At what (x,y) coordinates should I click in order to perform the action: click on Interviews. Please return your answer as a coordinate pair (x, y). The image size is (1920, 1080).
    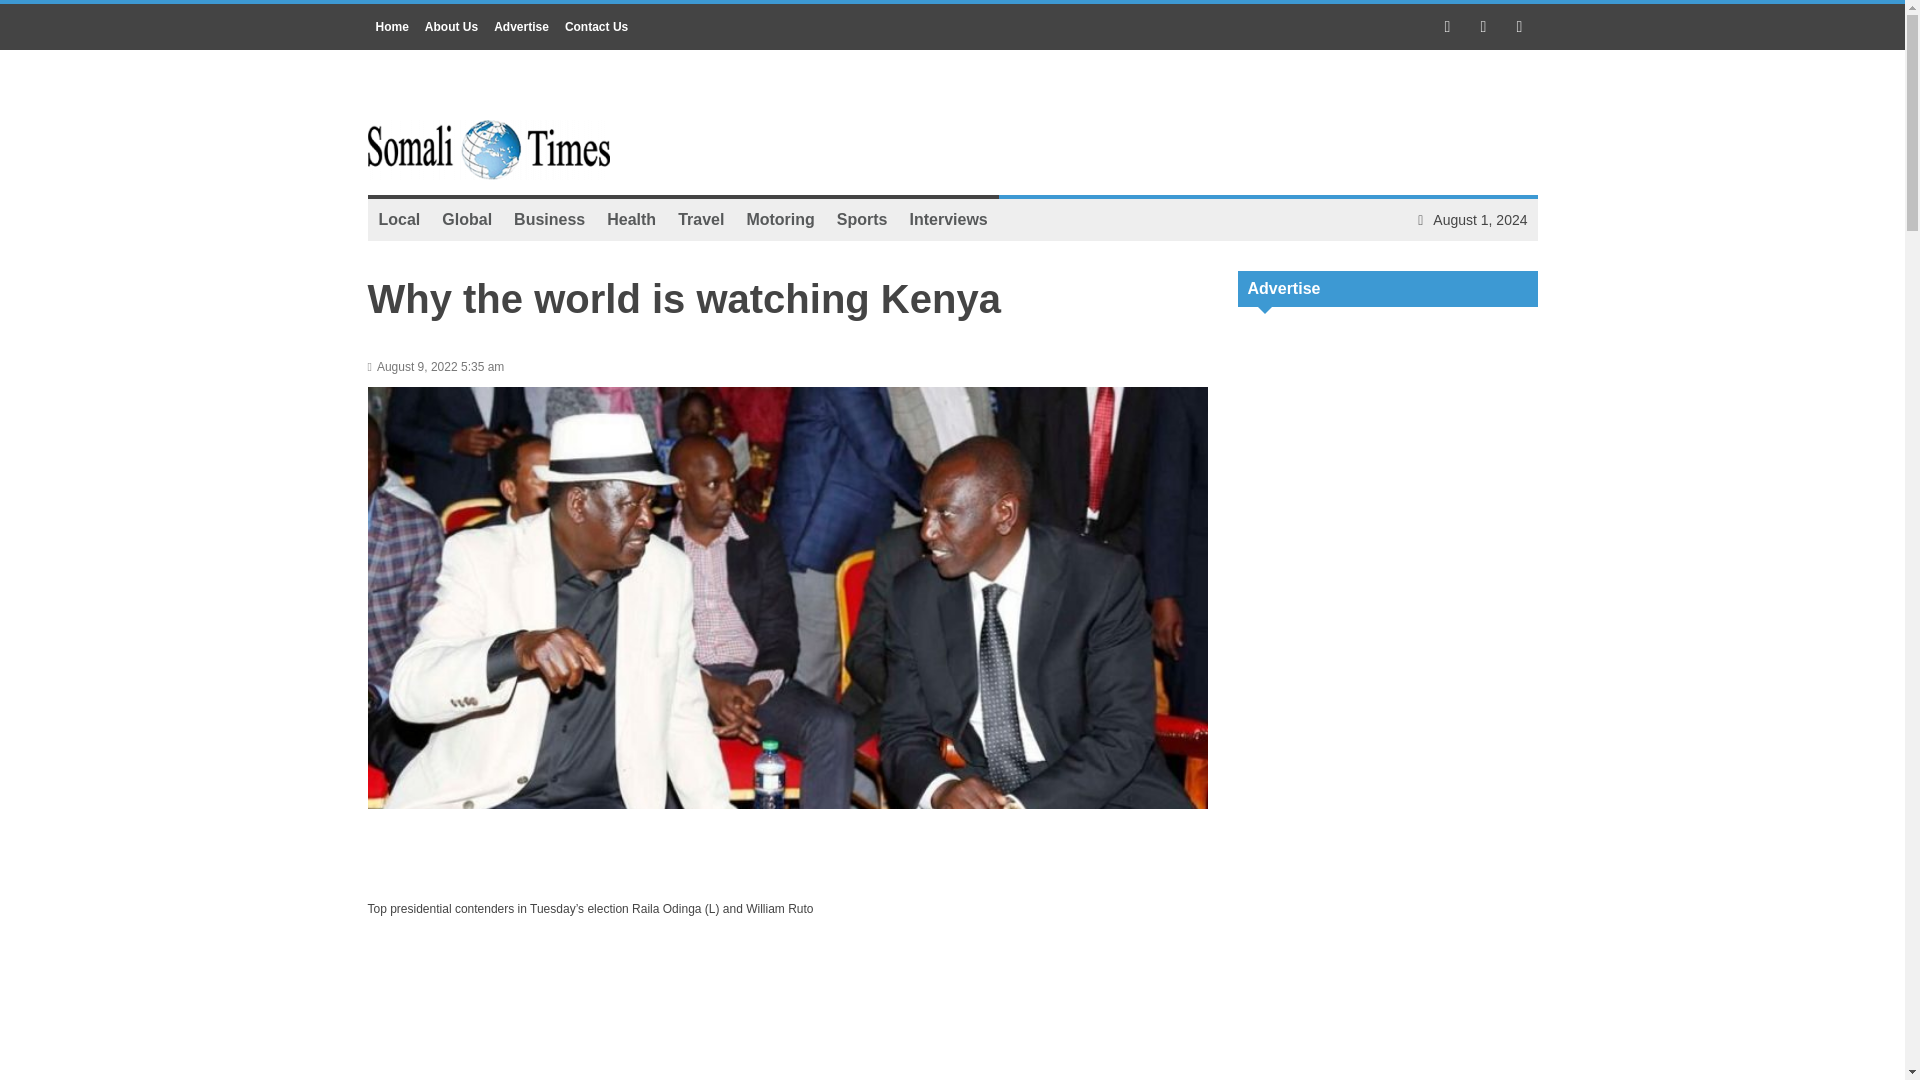
    Looking at the image, I should click on (948, 219).